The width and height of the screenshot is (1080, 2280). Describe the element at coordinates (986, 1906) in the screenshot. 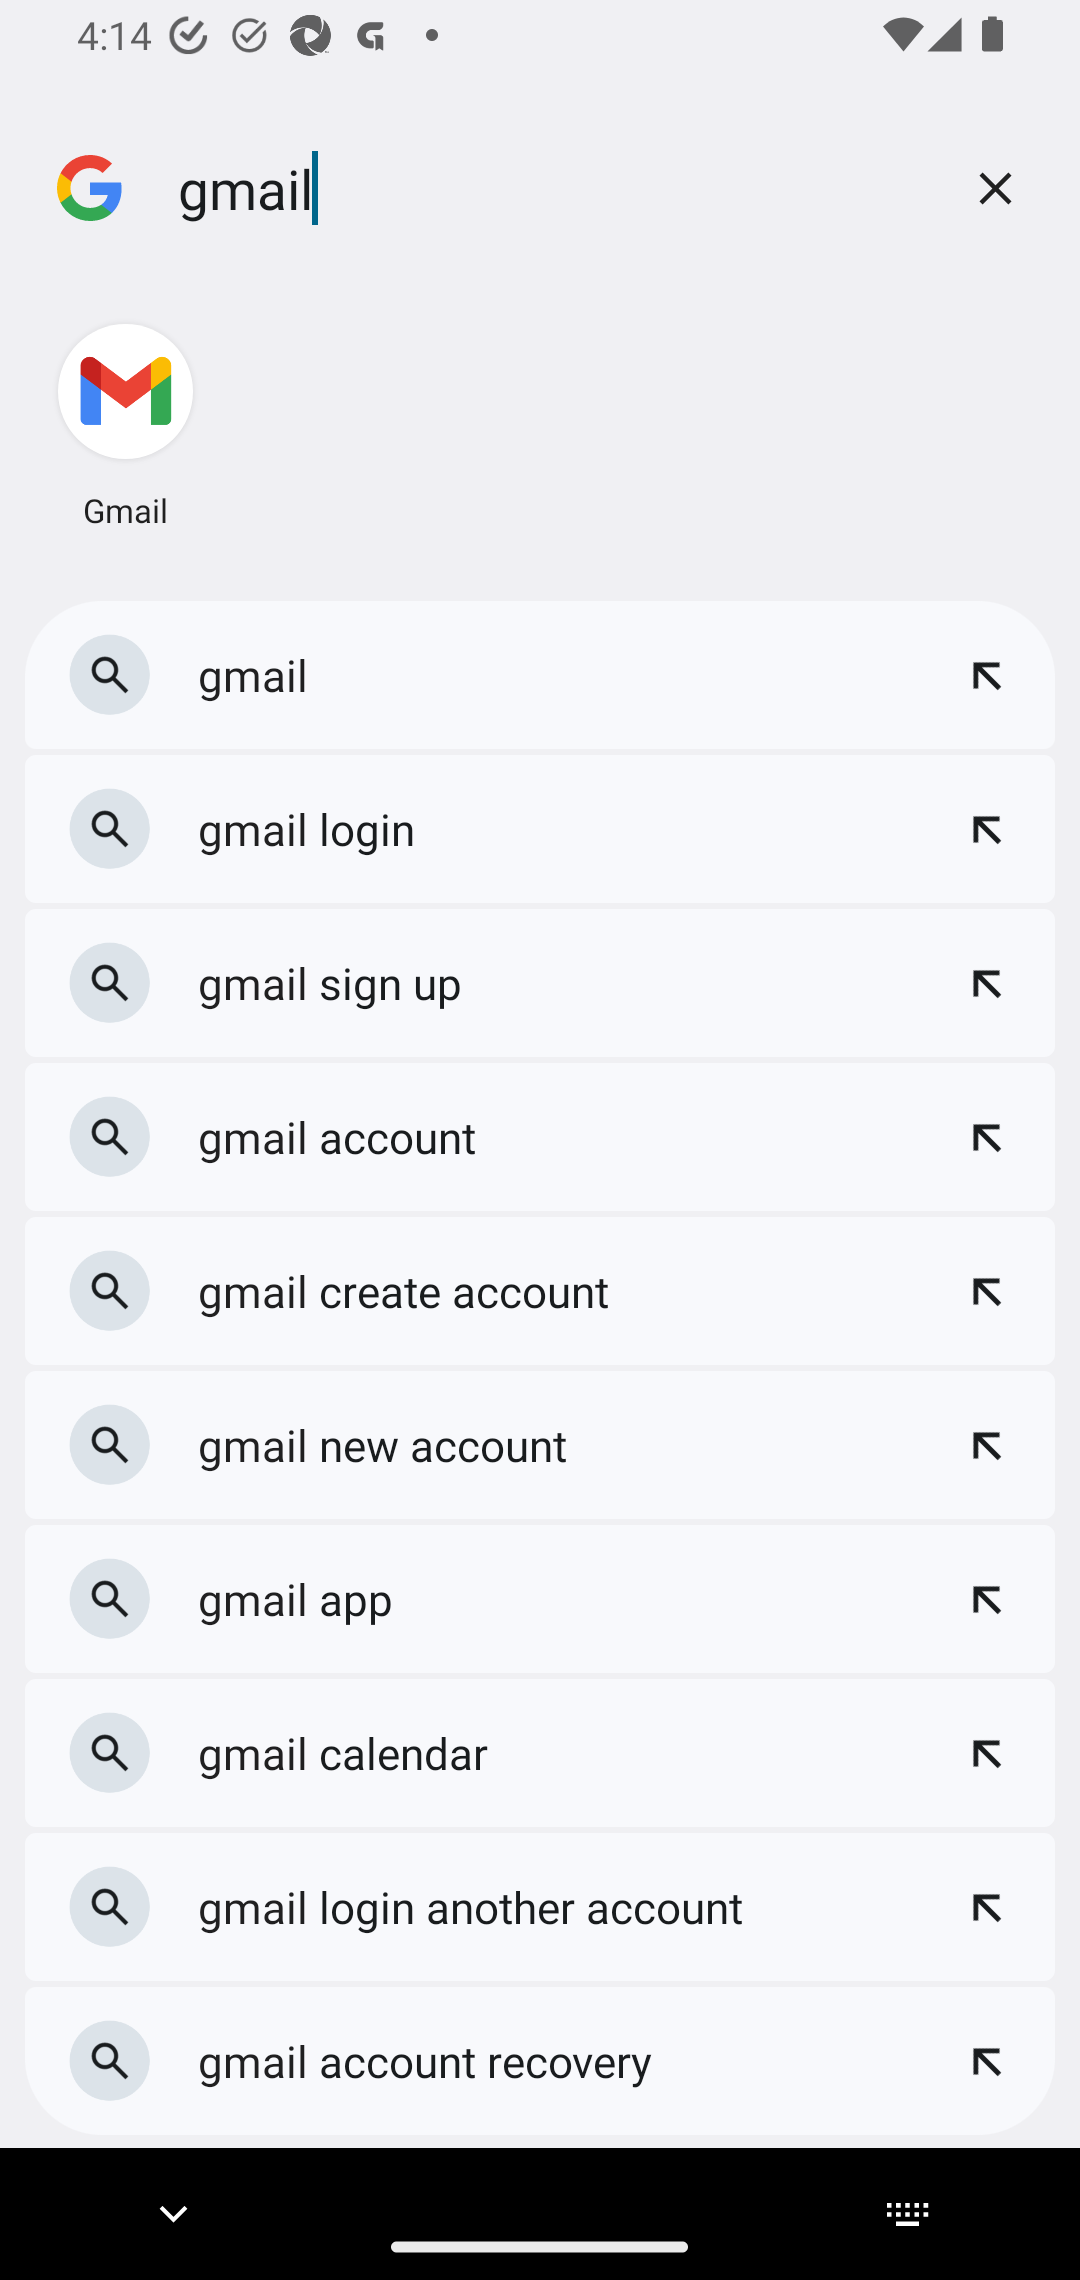

I see `Show predictions for gmail login another account` at that location.